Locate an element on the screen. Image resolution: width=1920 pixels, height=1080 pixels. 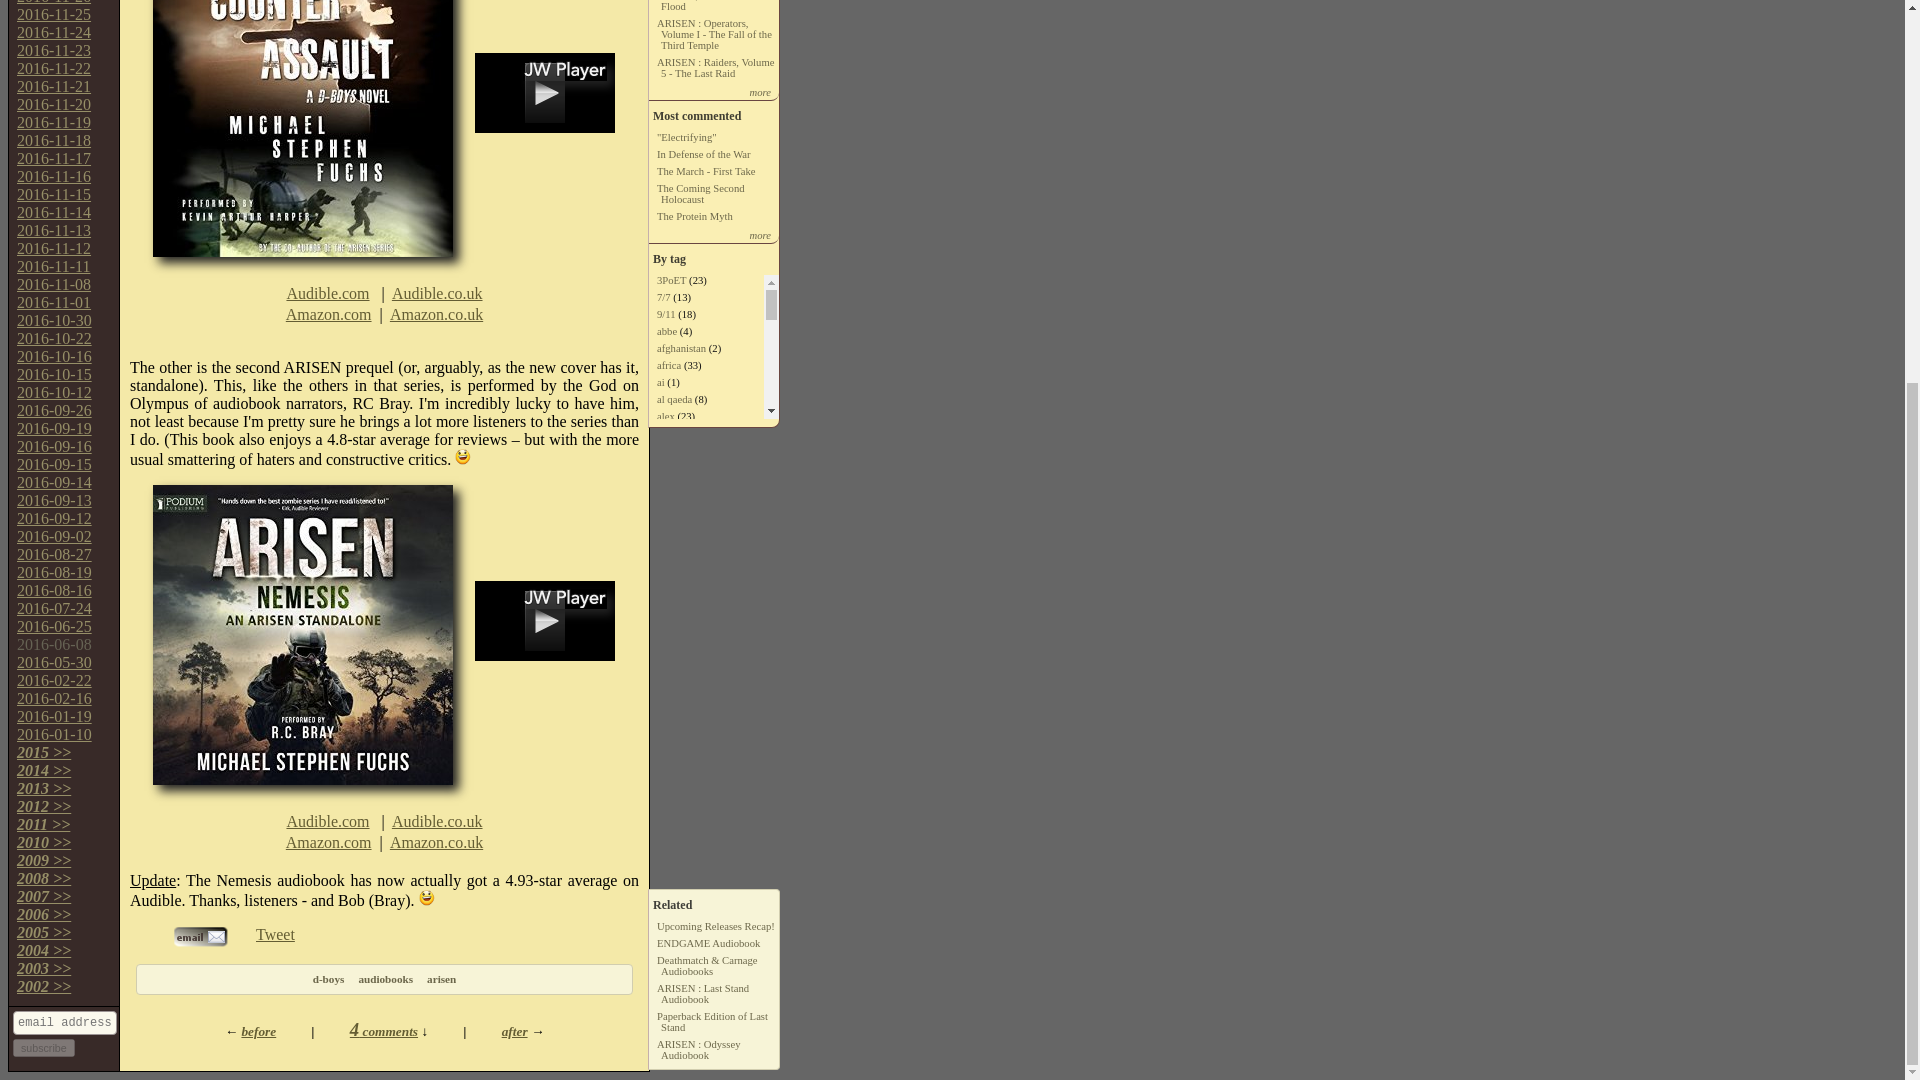
subscribe is located at coordinates (44, 1048).